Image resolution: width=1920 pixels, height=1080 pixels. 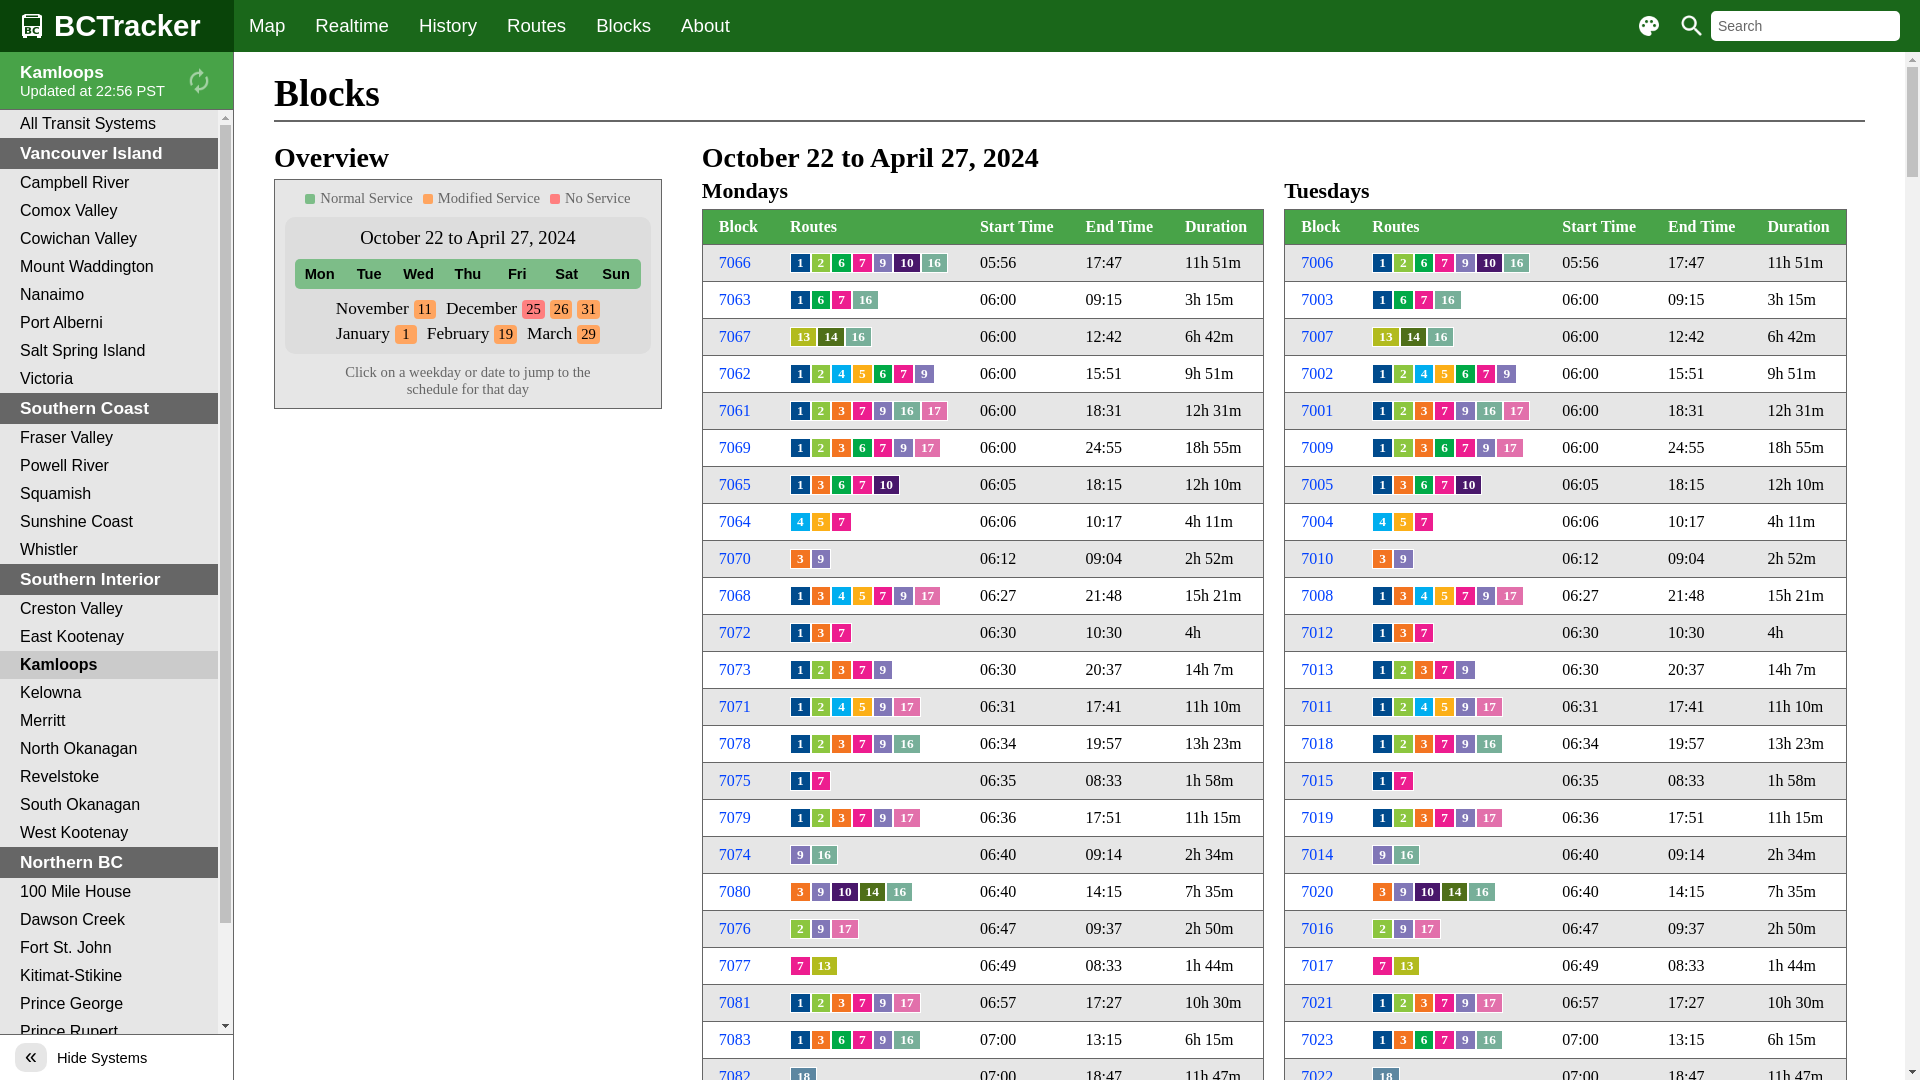 I want to click on 17, so click(x=1490, y=707).